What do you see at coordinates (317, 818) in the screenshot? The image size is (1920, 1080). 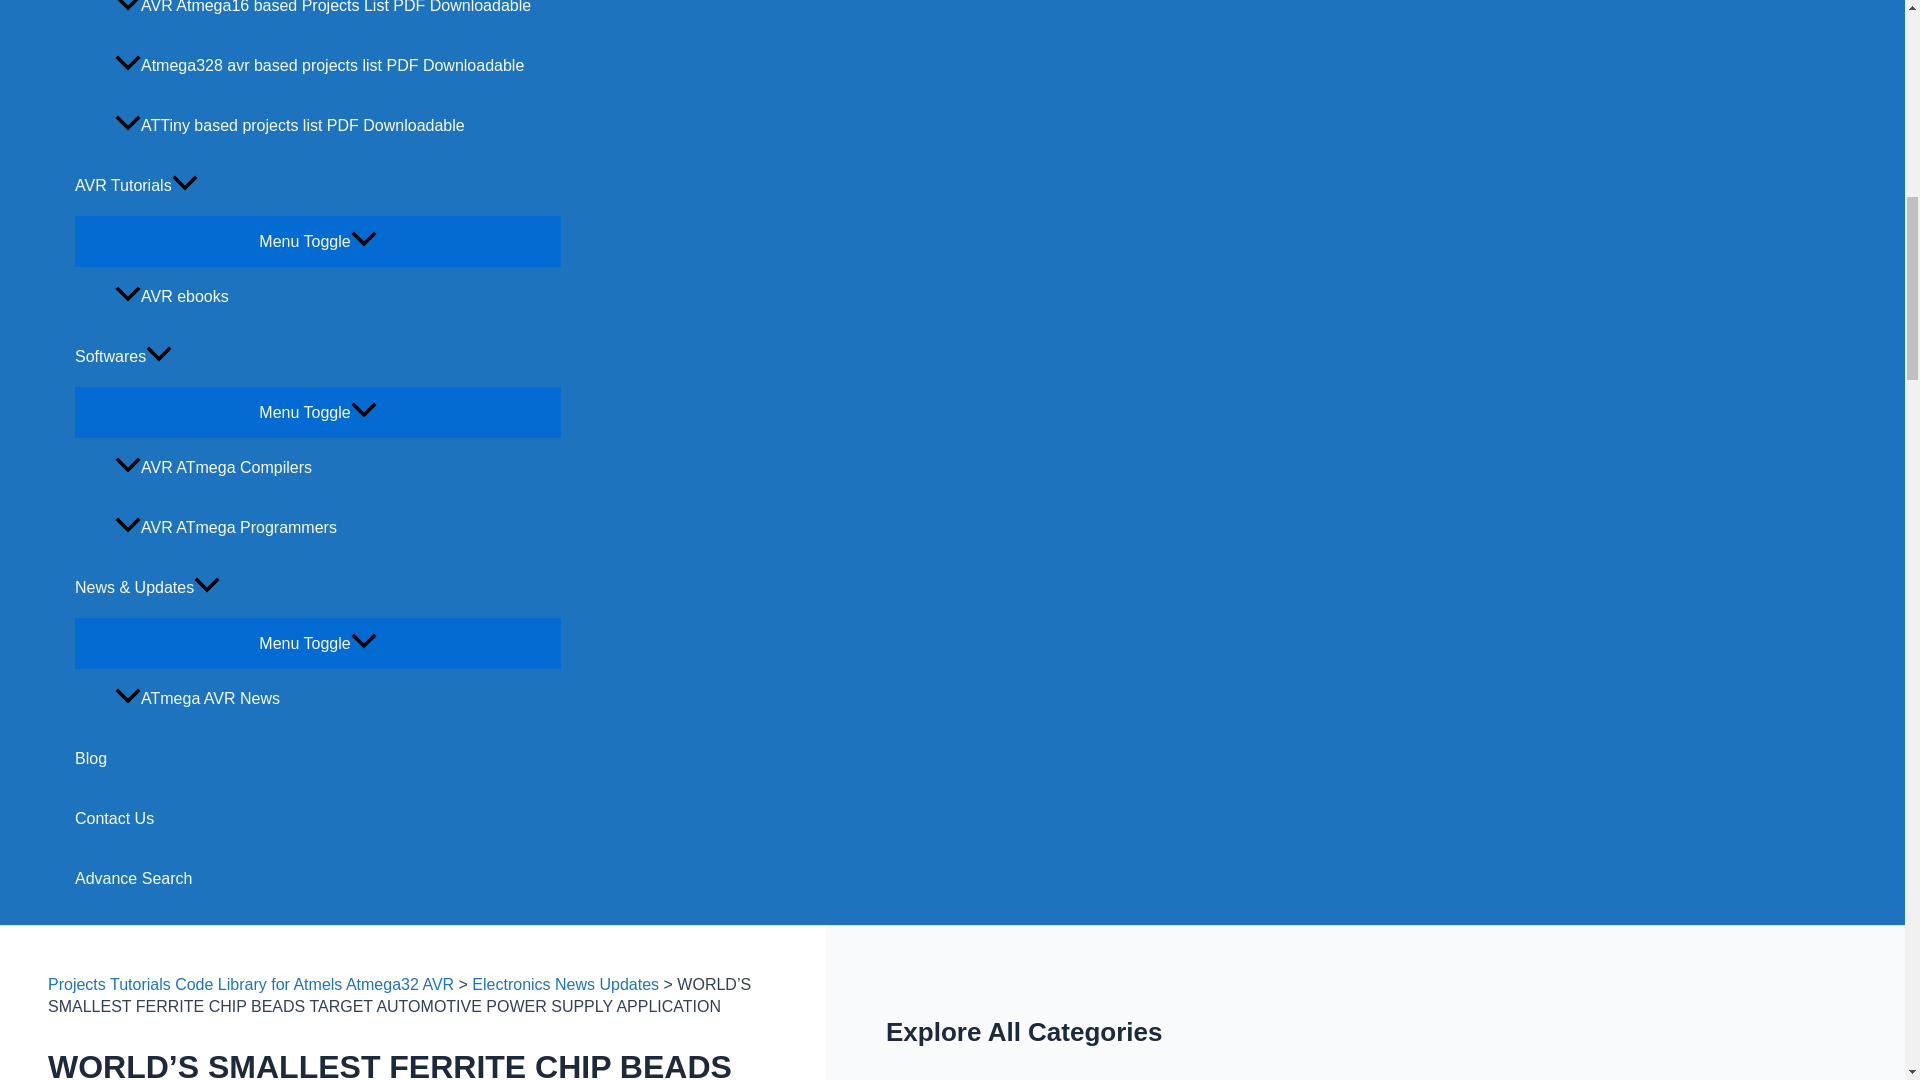 I see `Contact Us` at bounding box center [317, 818].